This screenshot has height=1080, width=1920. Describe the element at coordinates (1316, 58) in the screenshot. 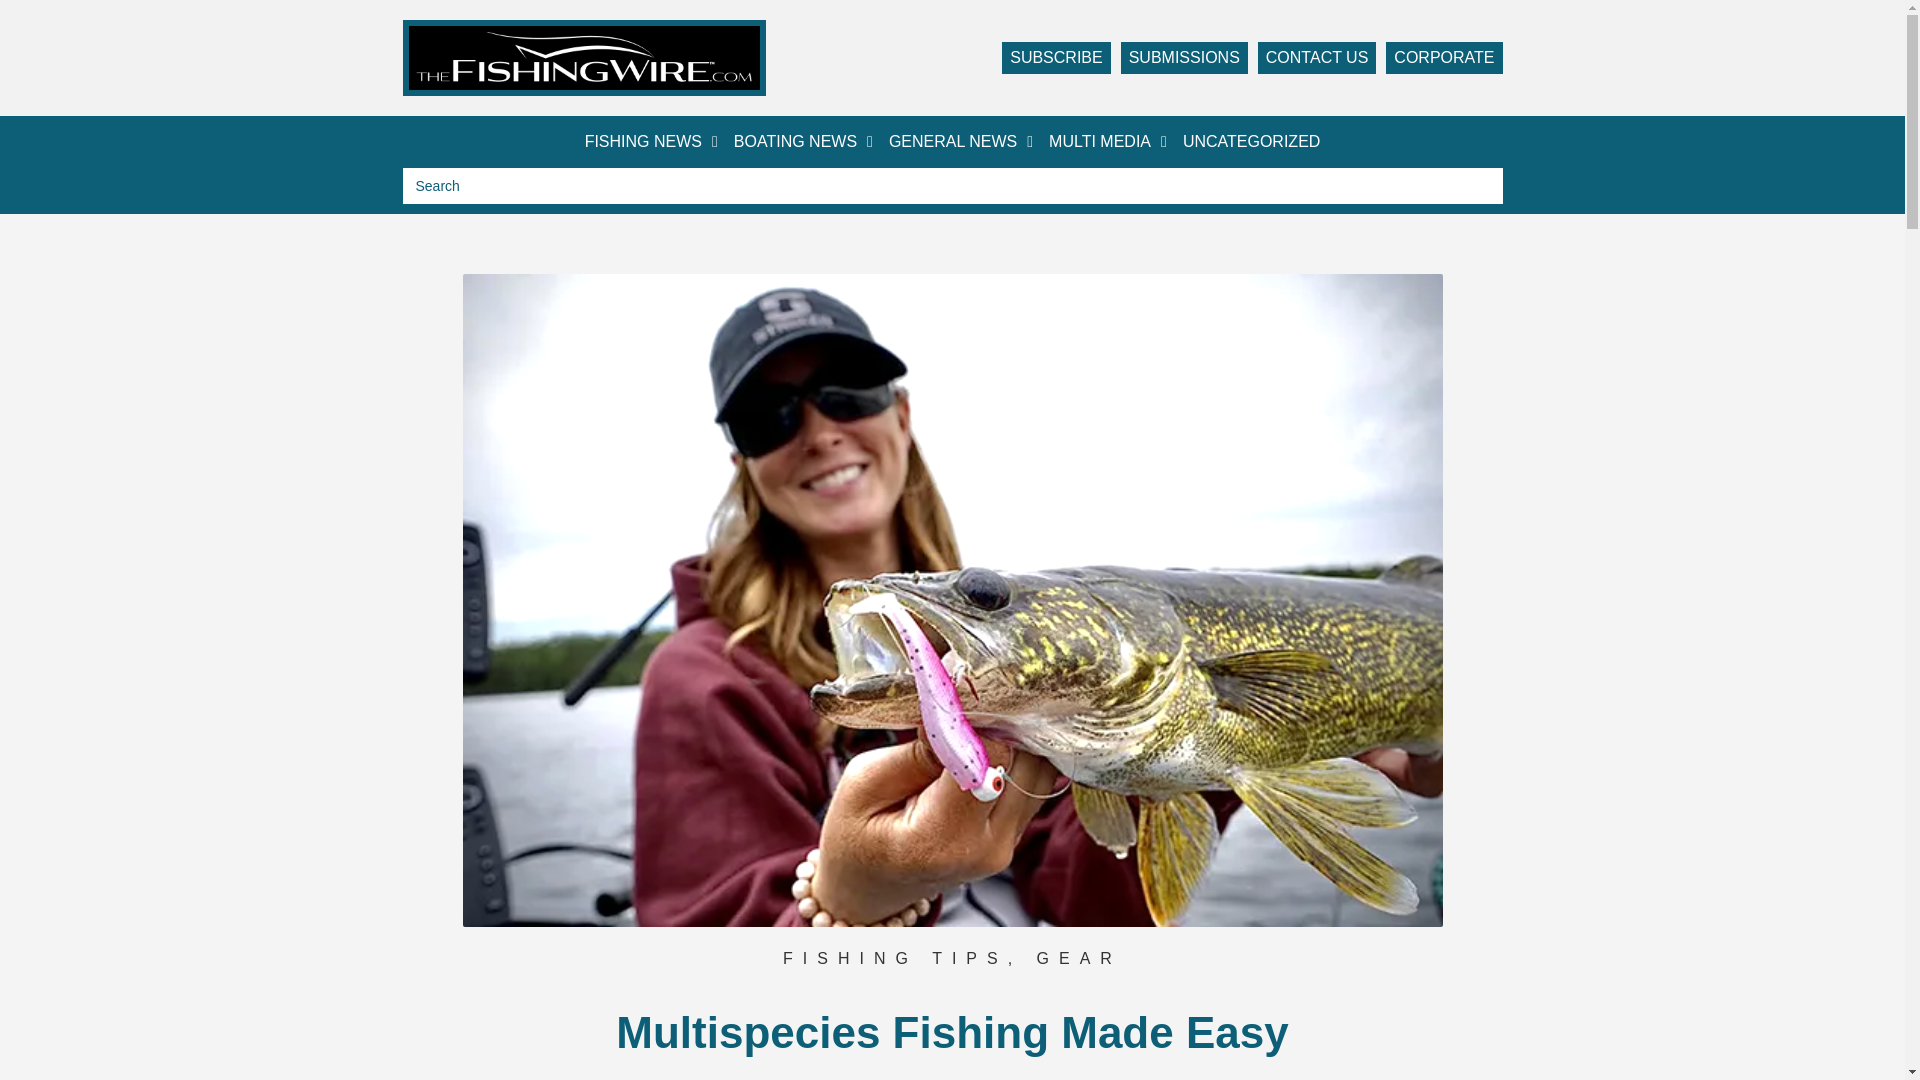

I see `CONTACT US` at that location.